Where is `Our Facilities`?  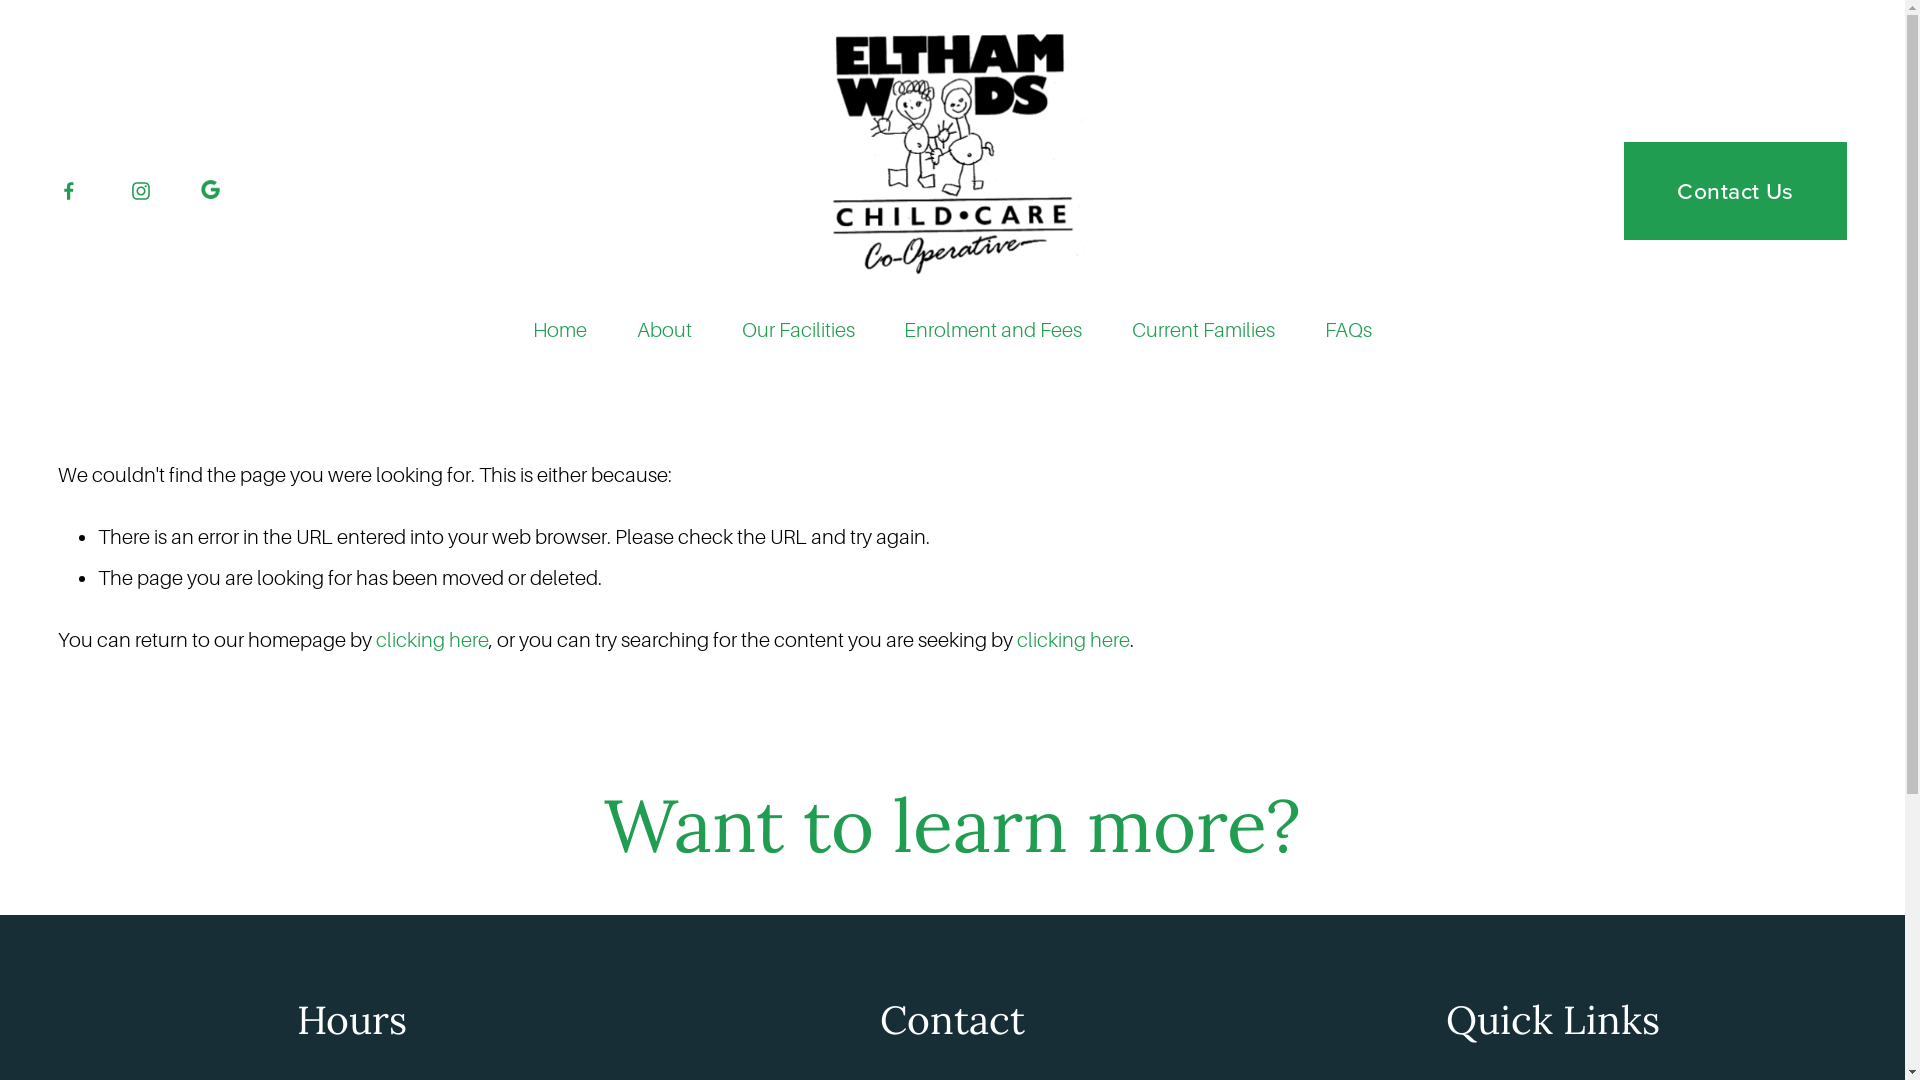
Our Facilities is located at coordinates (798, 330).